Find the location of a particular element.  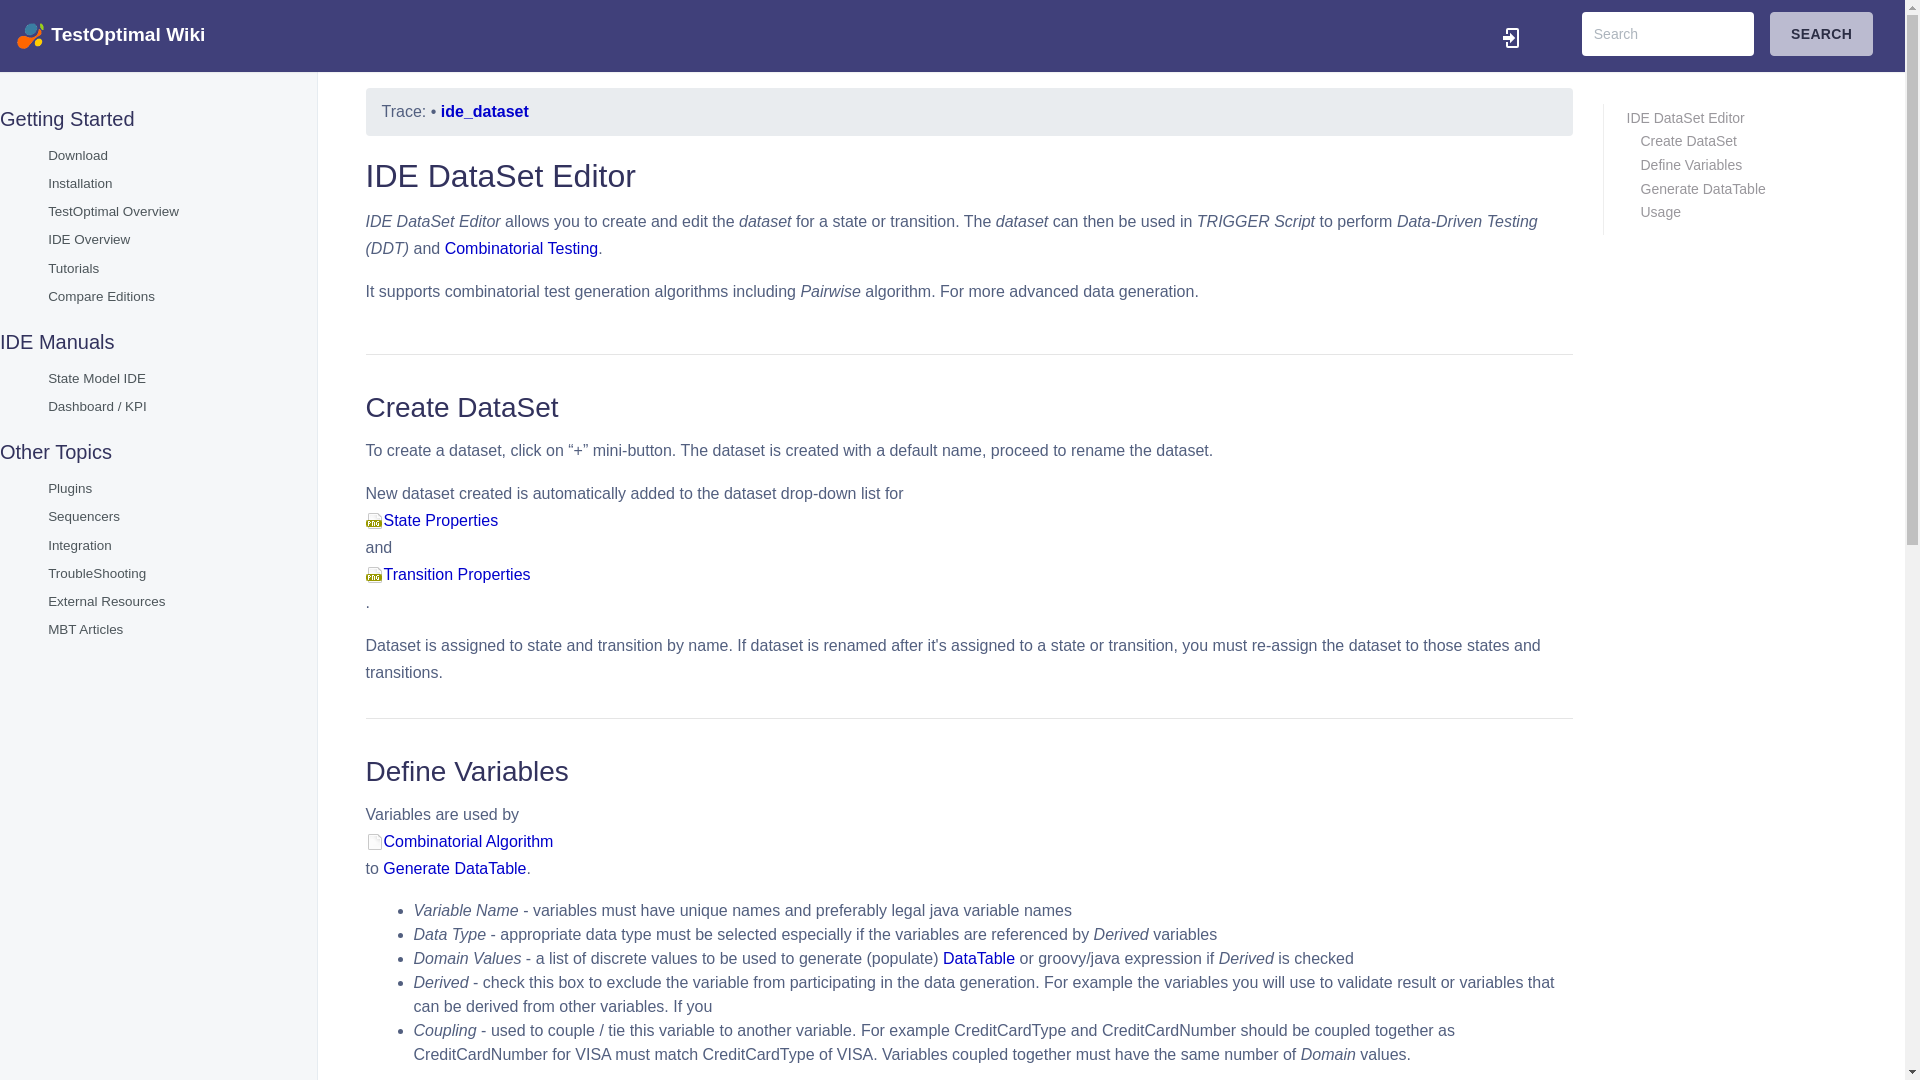

plugins is located at coordinates (70, 488).